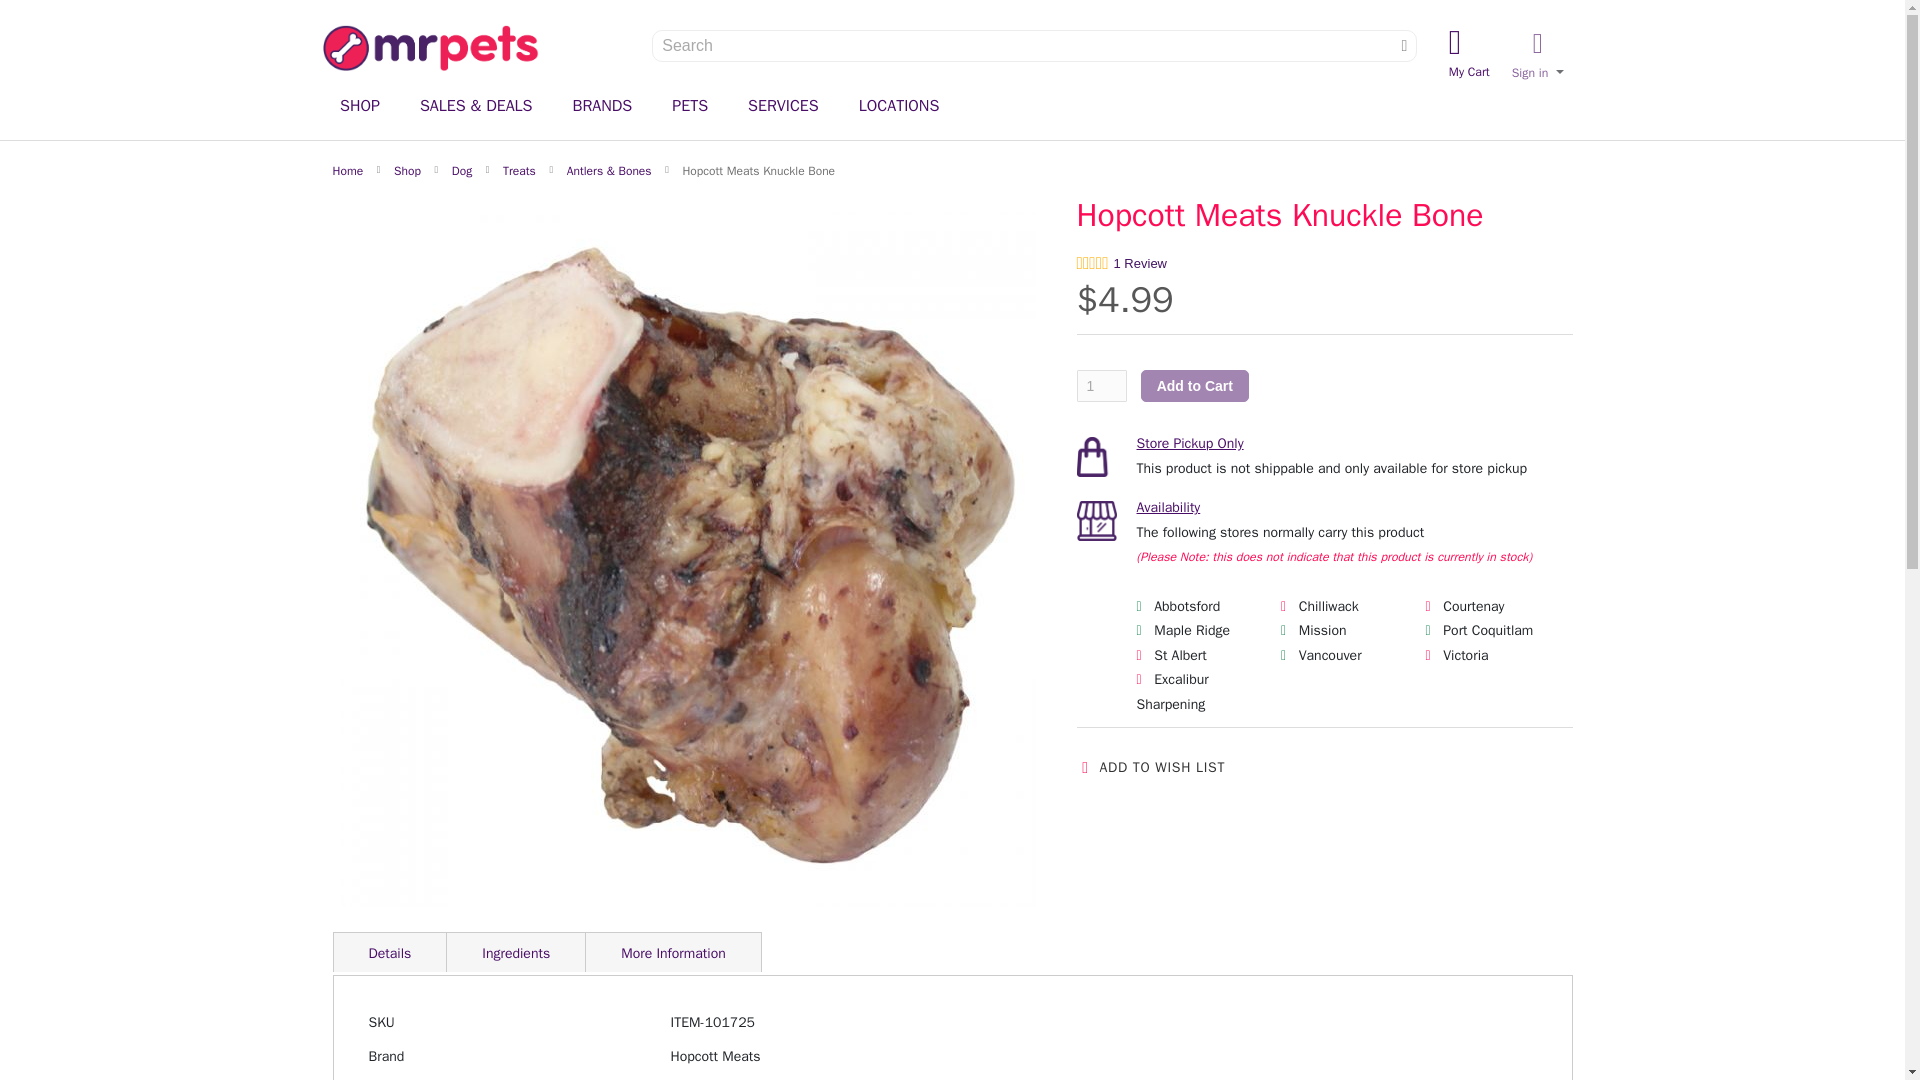 The height and width of the screenshot is (1080, 1920). I want to click on 1, so click(1404, 46).